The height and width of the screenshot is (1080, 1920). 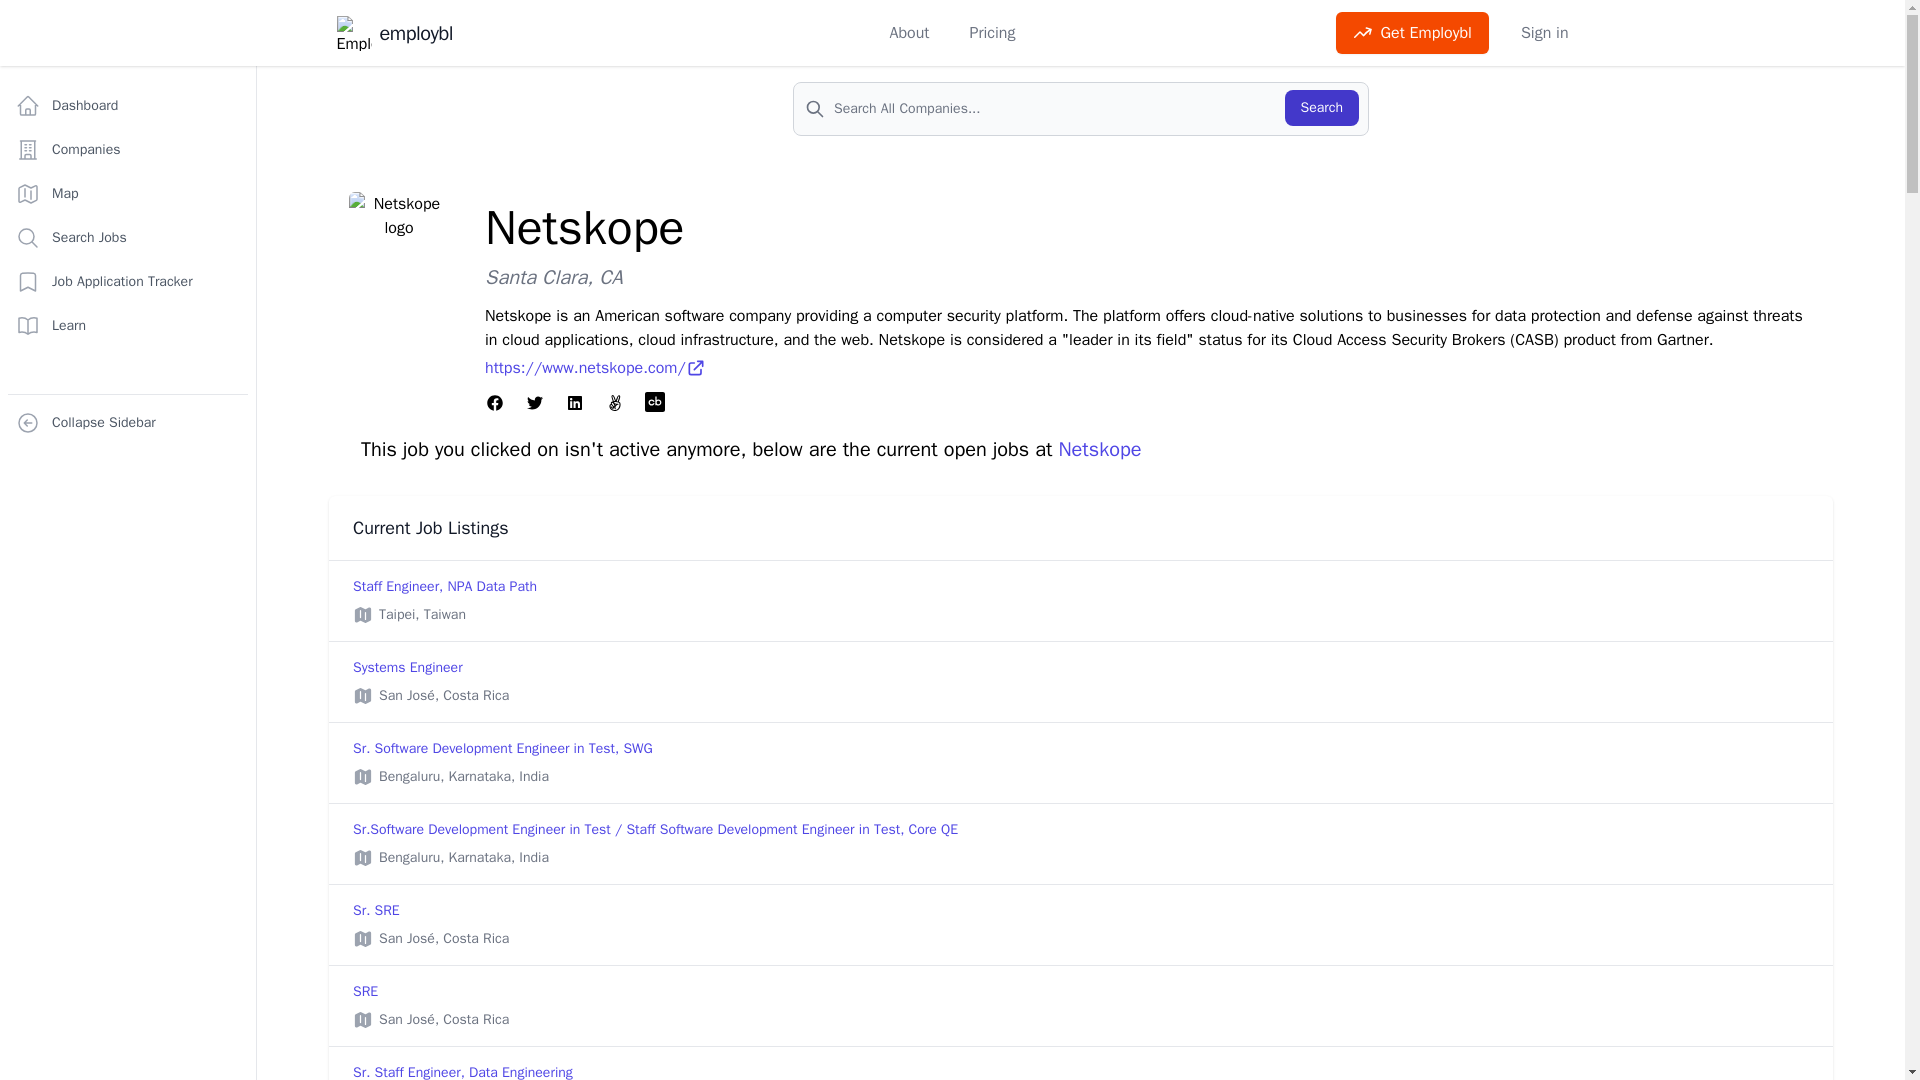 What do you see at coordinates (127, 238) in the screenshot?
I see `Collapse Sidebar` at bounding box center [127, 238].